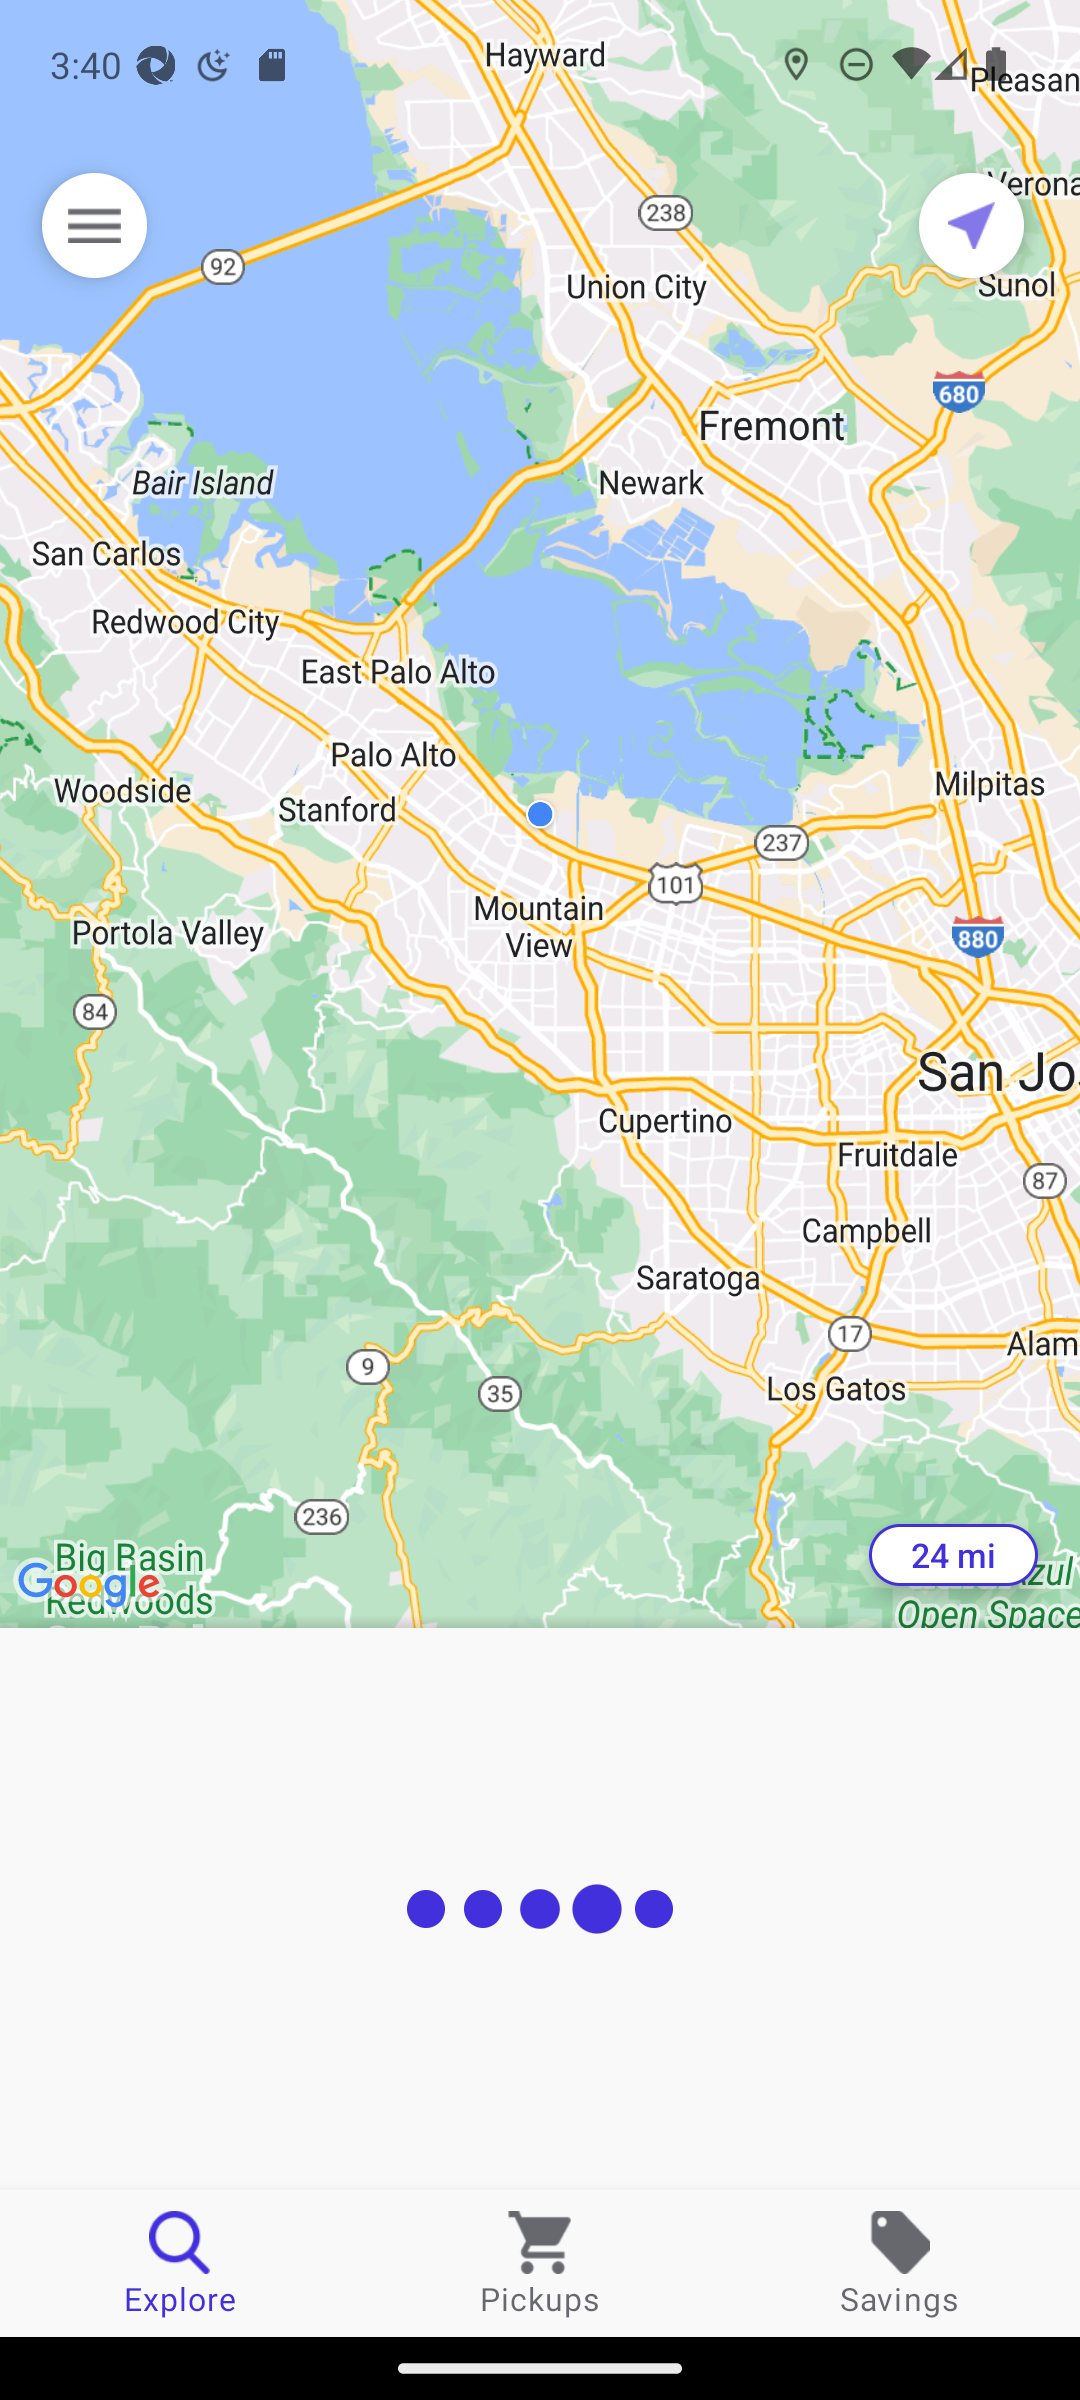  I want to click on Menu, so click(94, 225).